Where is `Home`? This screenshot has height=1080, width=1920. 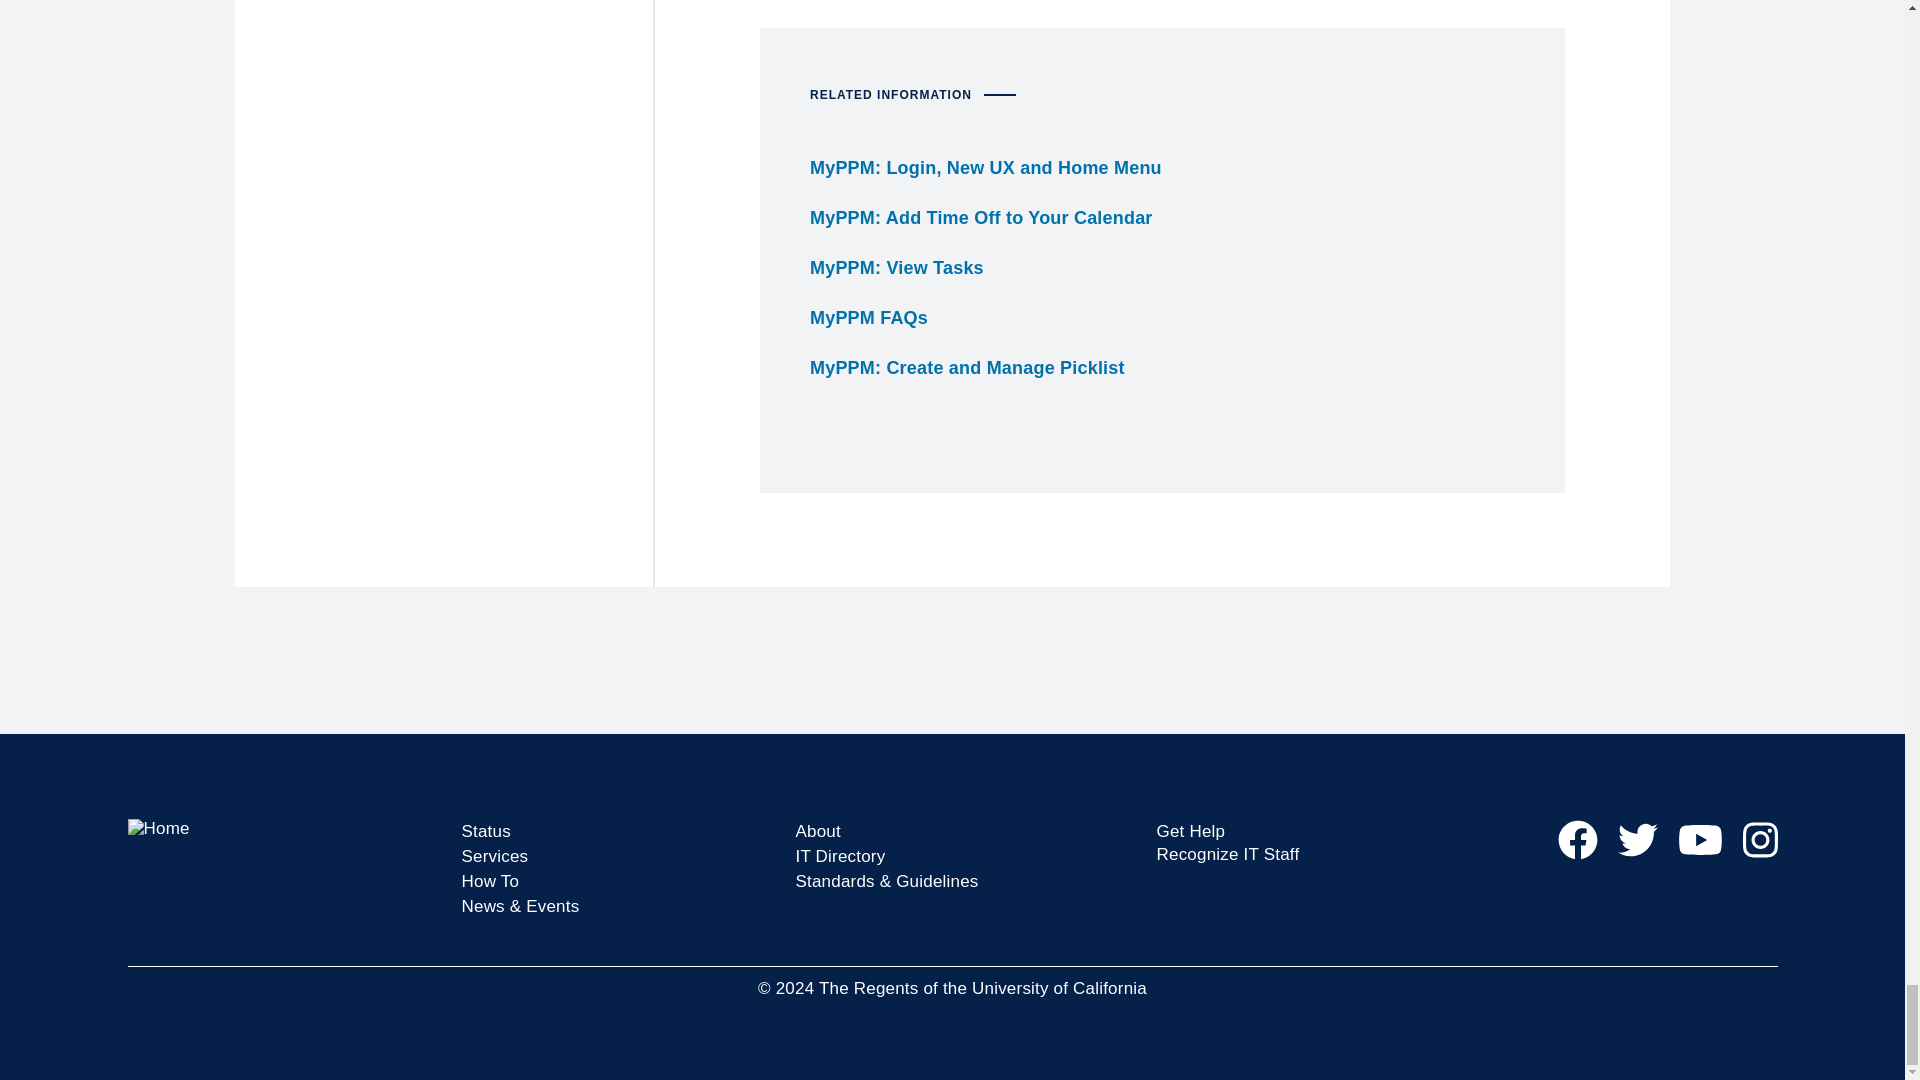
Home is located at coordinates (284, 828).